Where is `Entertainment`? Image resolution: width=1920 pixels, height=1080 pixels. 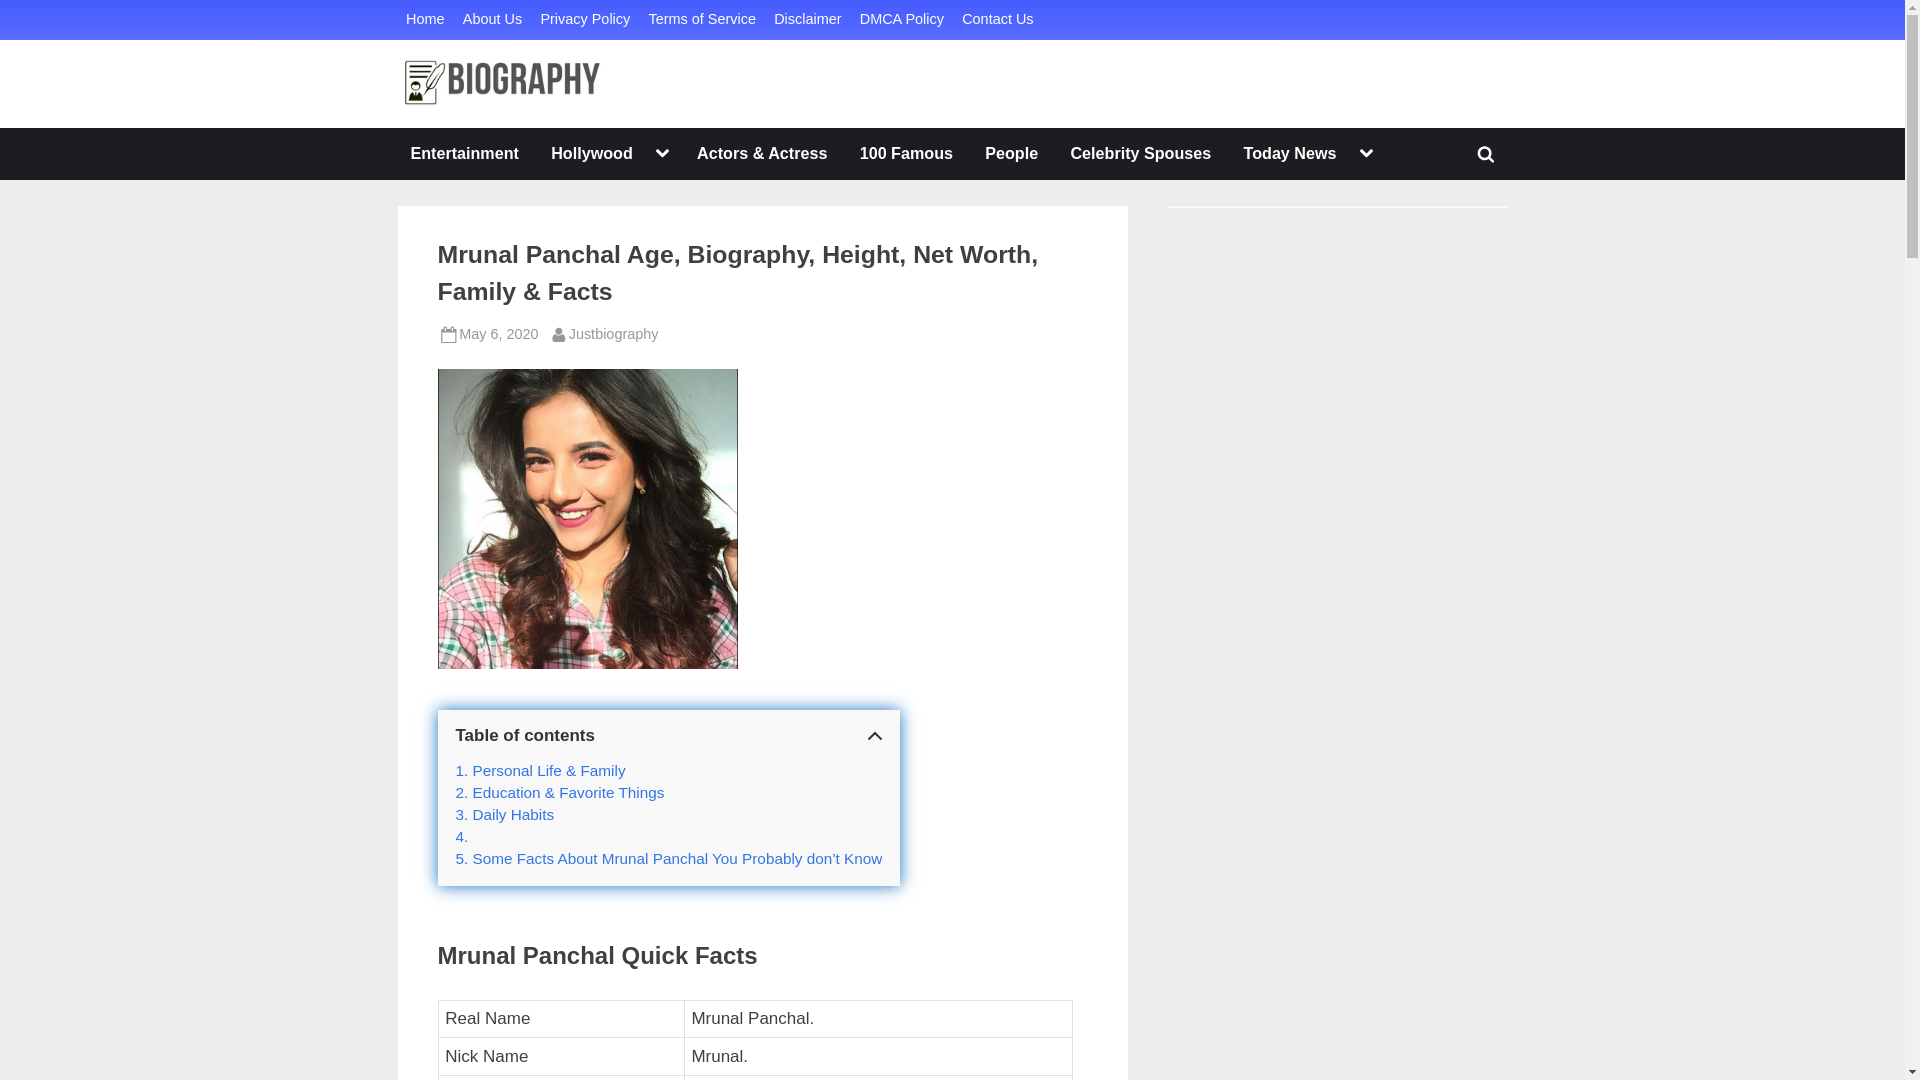 Entertainment is located at coordinates (584, 20).